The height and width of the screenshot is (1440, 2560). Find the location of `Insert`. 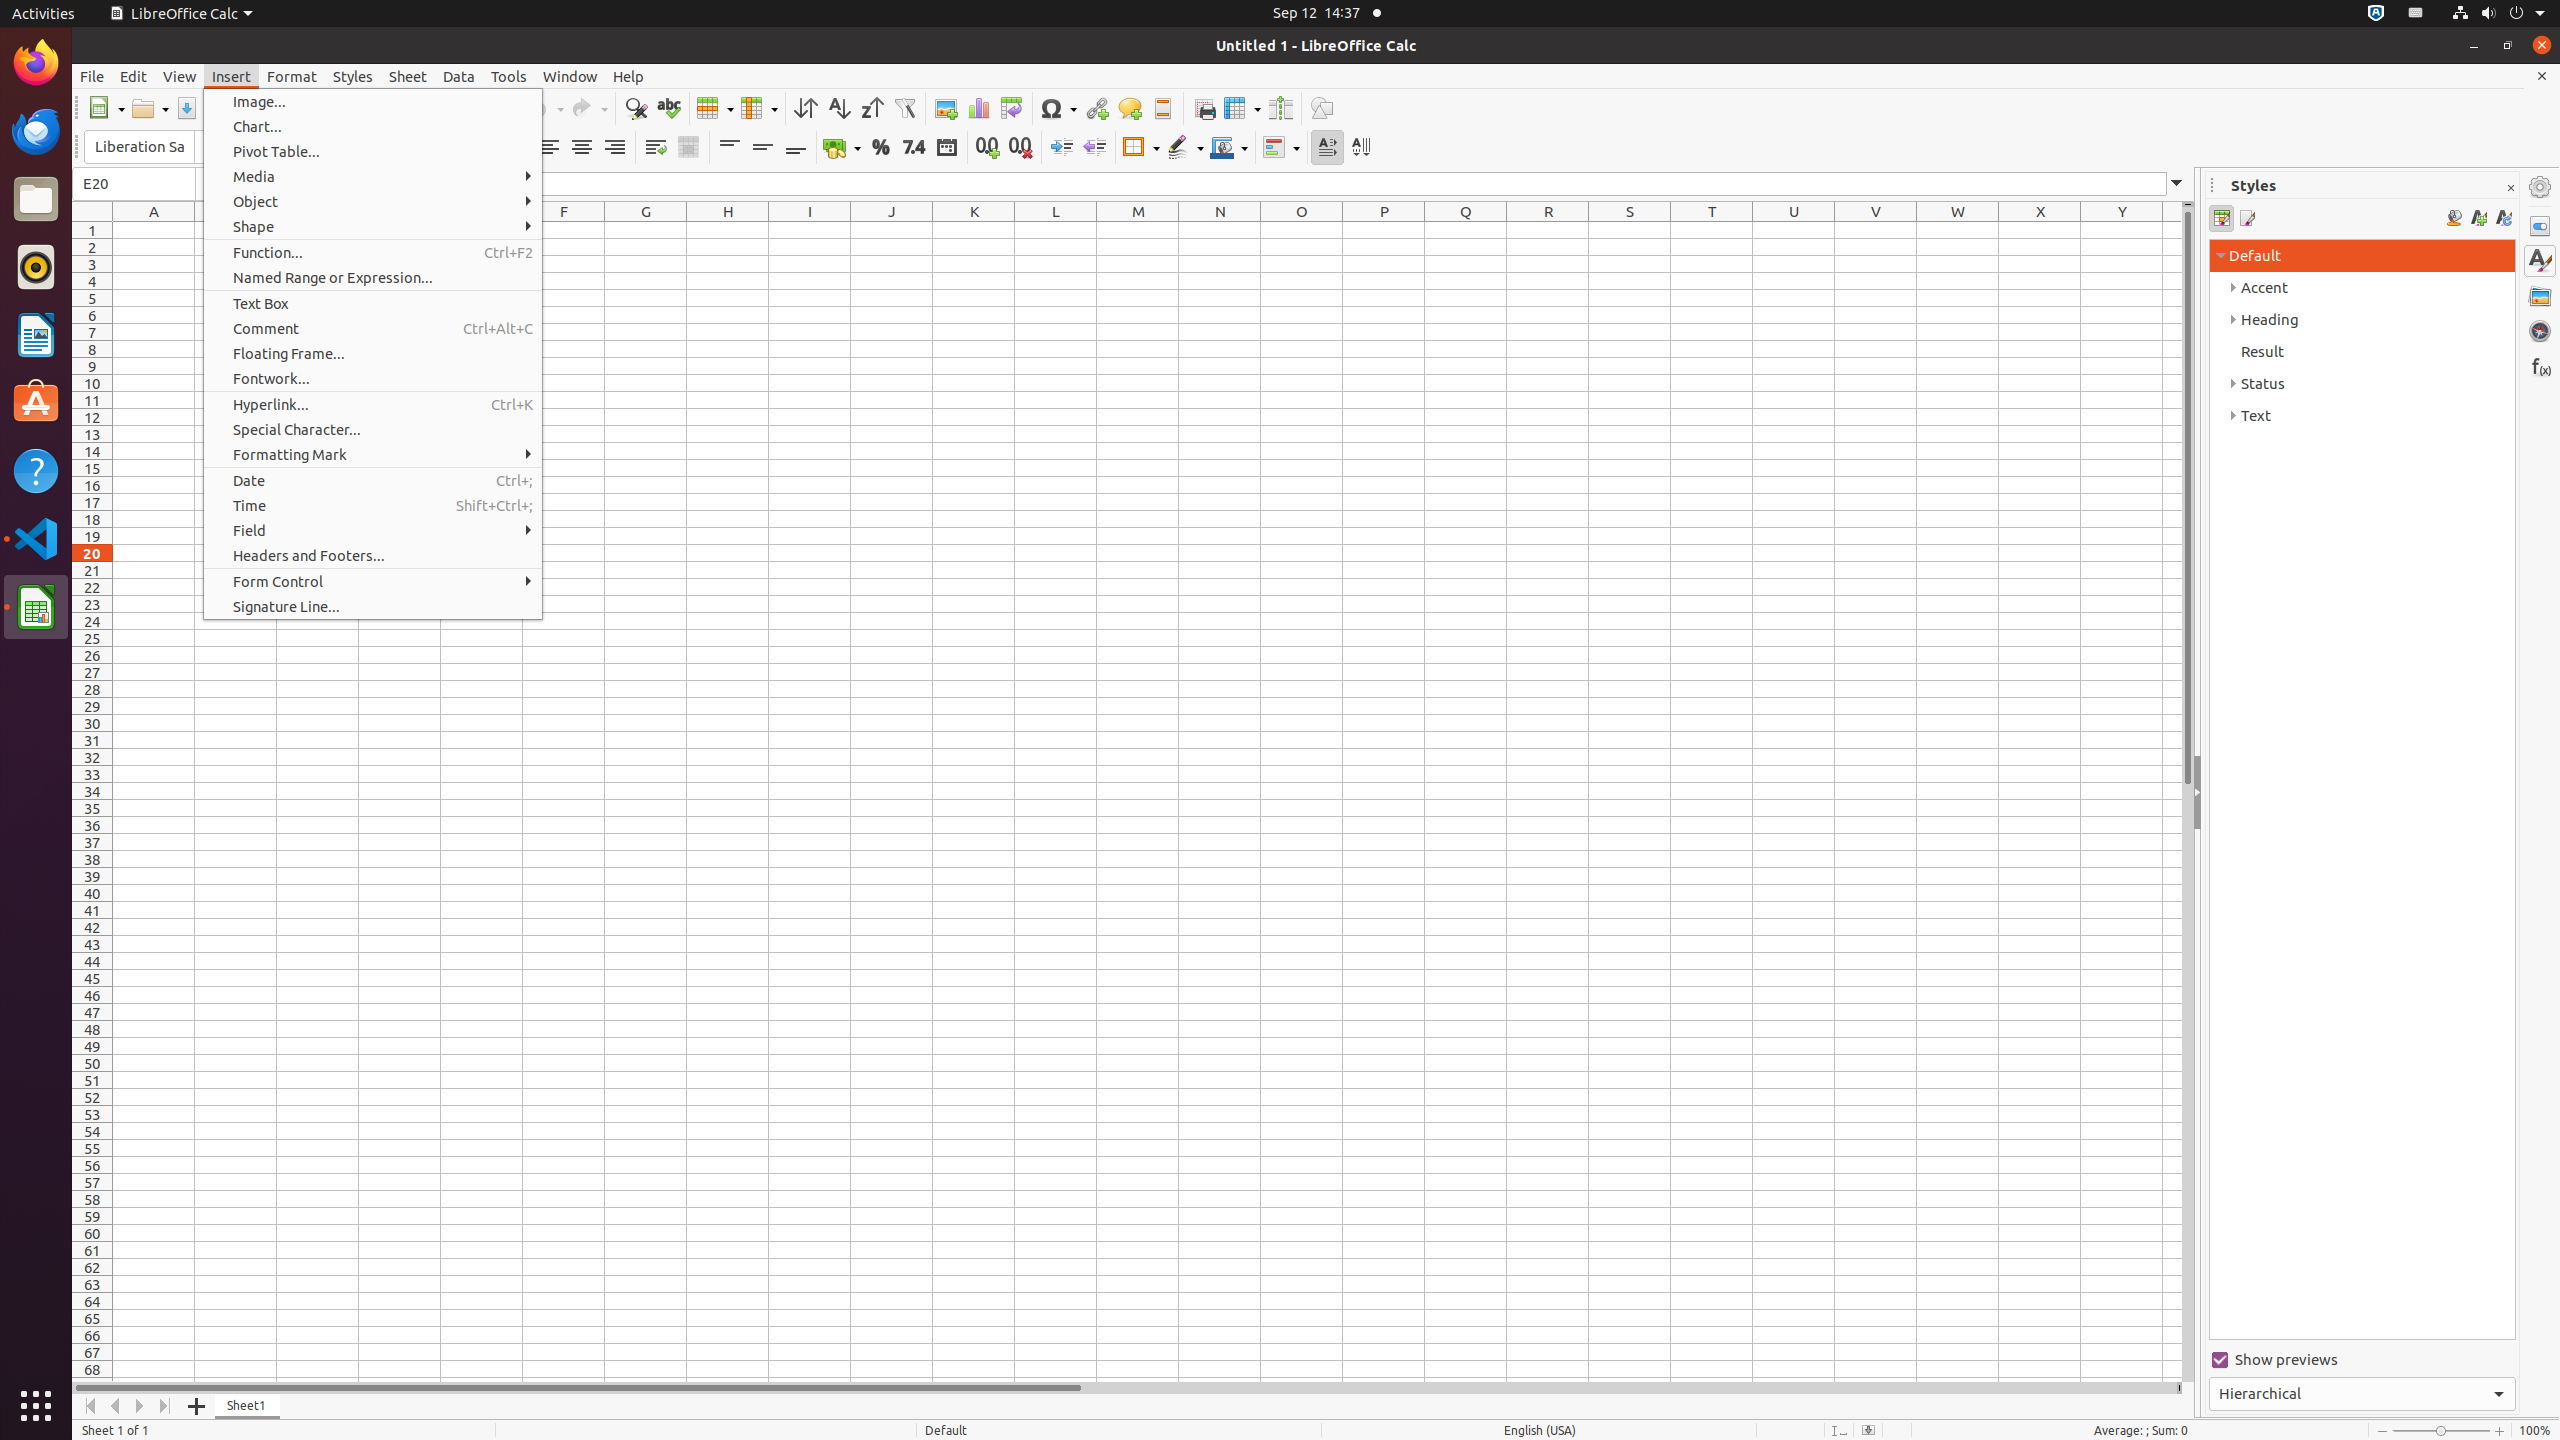

Insert is located at coordinates (232, 76).